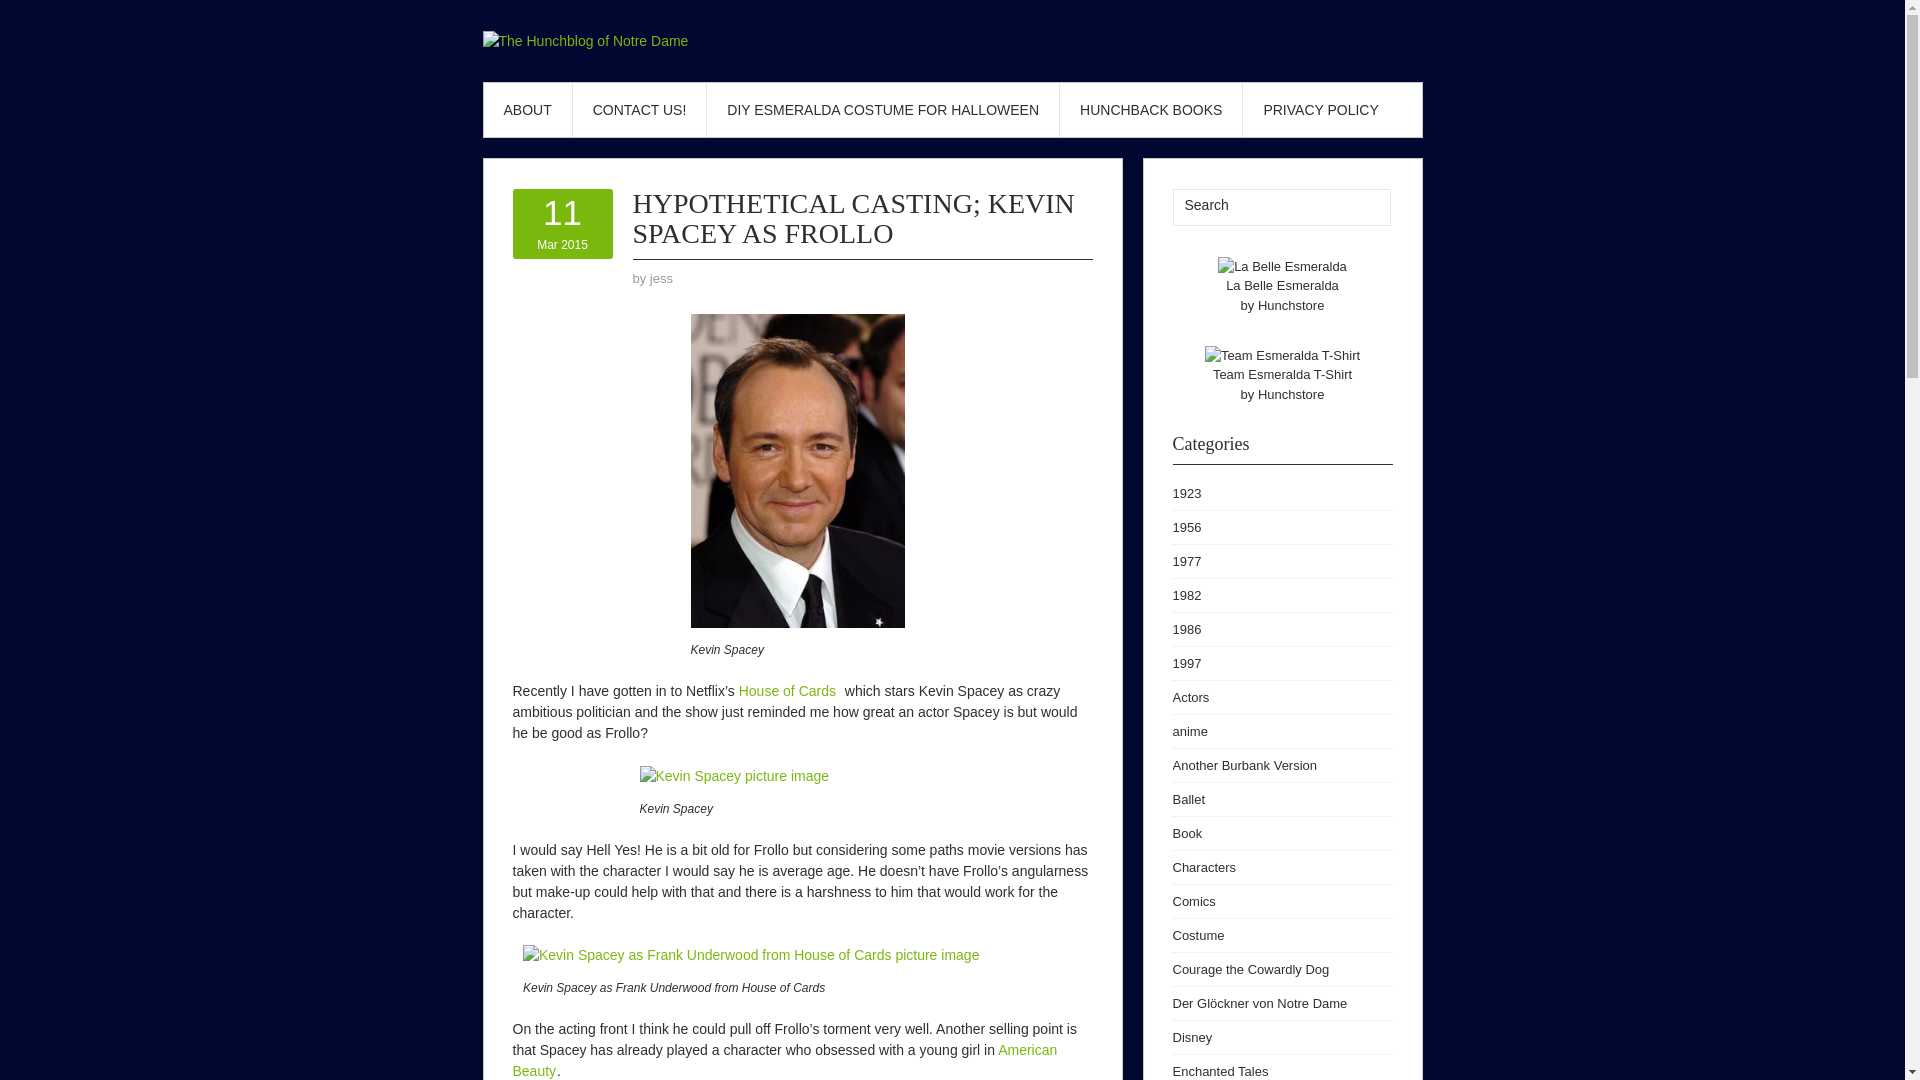 Image resolution: width=1920 pixels, height=1080 pixels. What do you see at coordinates (1186, 594) in the screenshot?
I see `HUNCHBACK BOOKS` at bounding box center [1186, 594].